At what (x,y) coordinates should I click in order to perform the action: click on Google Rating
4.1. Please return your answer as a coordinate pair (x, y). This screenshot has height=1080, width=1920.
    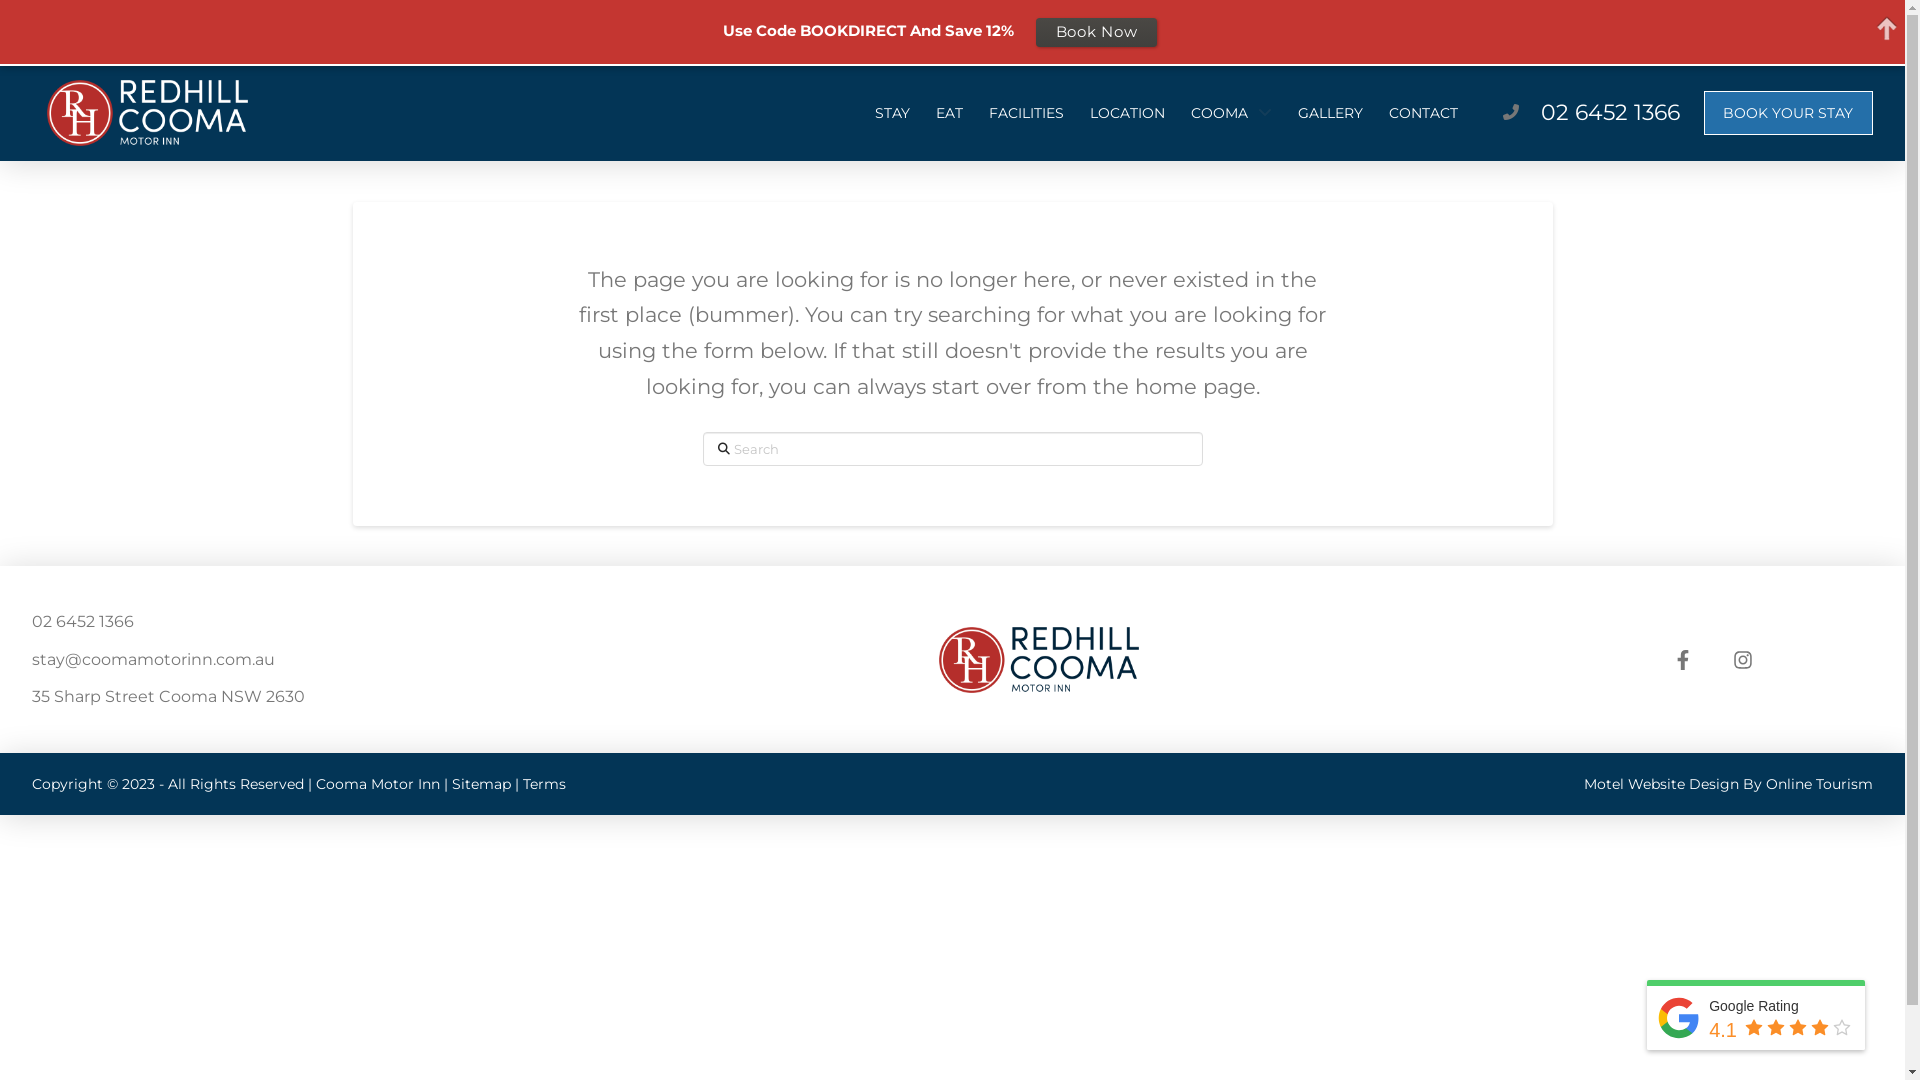
    Looking at the image, I should click on (1756, 1018).